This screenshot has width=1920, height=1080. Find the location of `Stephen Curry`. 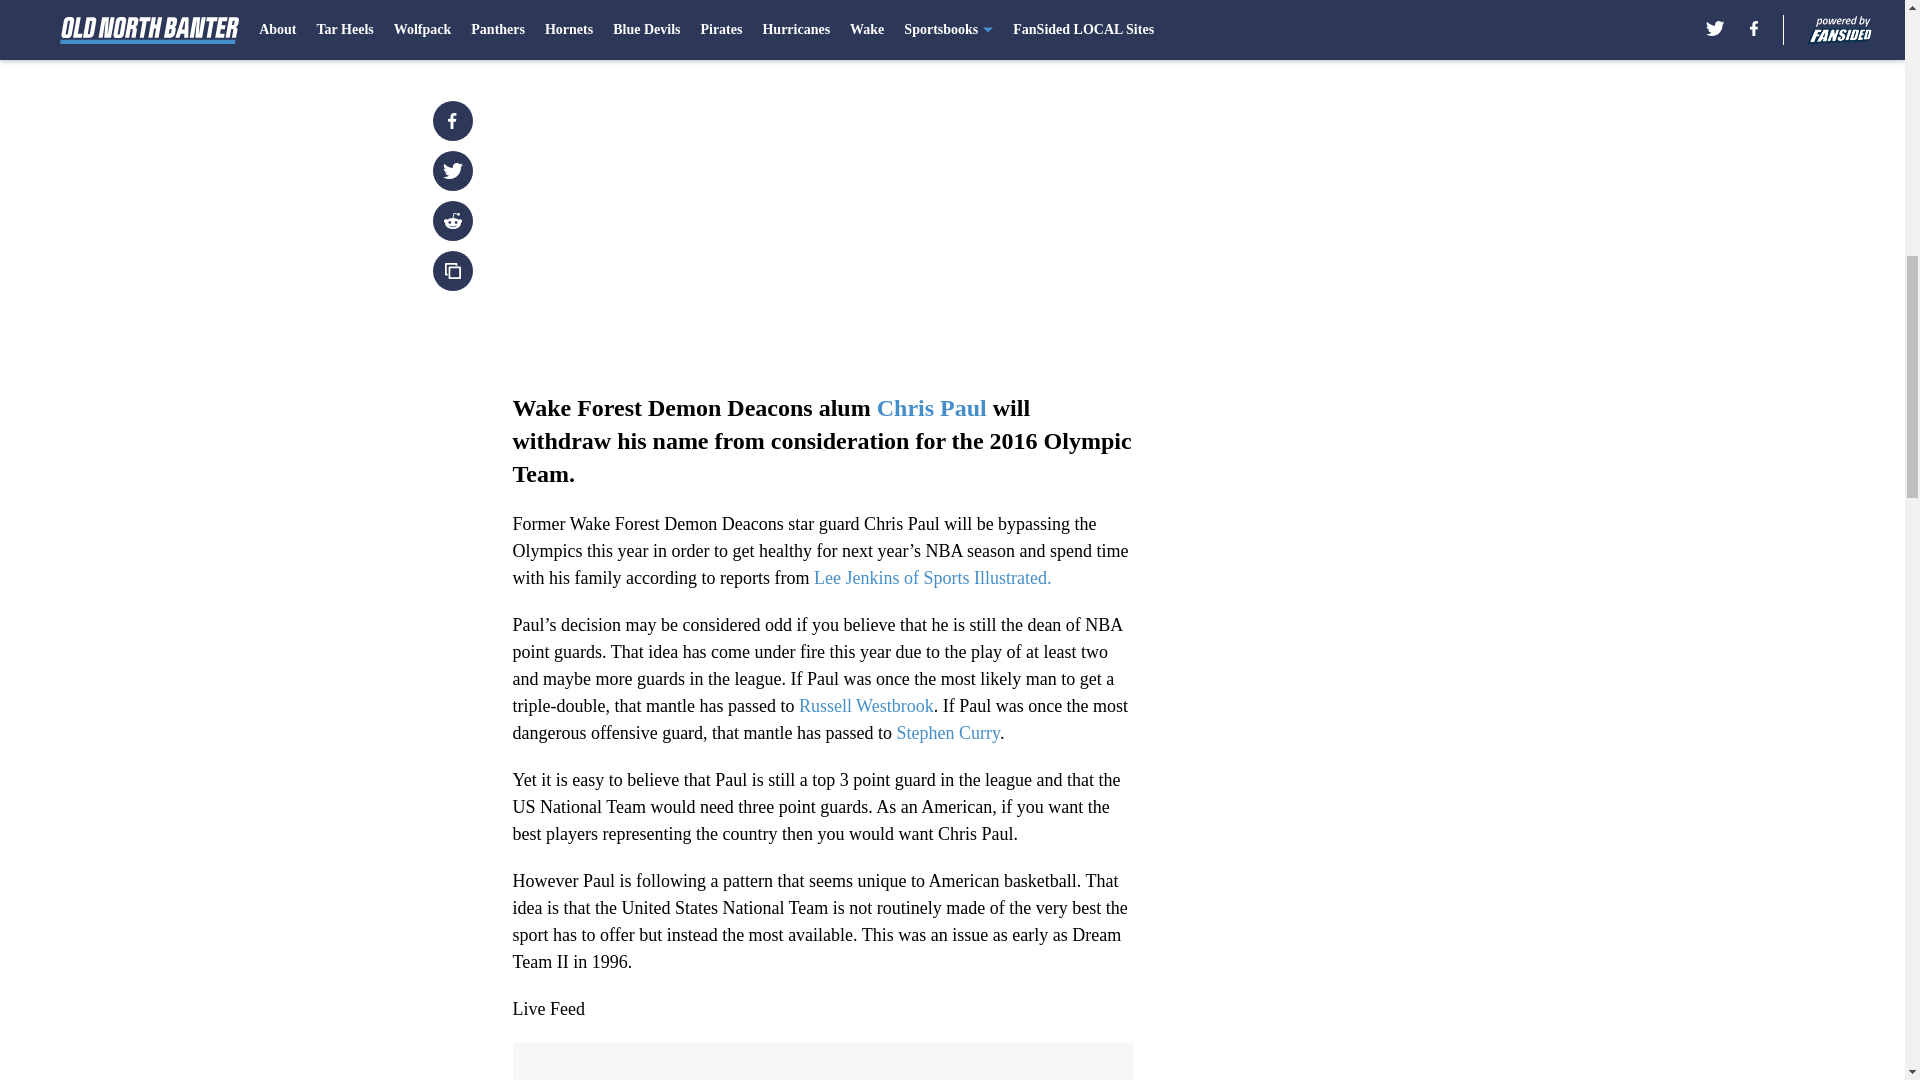

Stephen Curry is located at coordinates (948, 732).